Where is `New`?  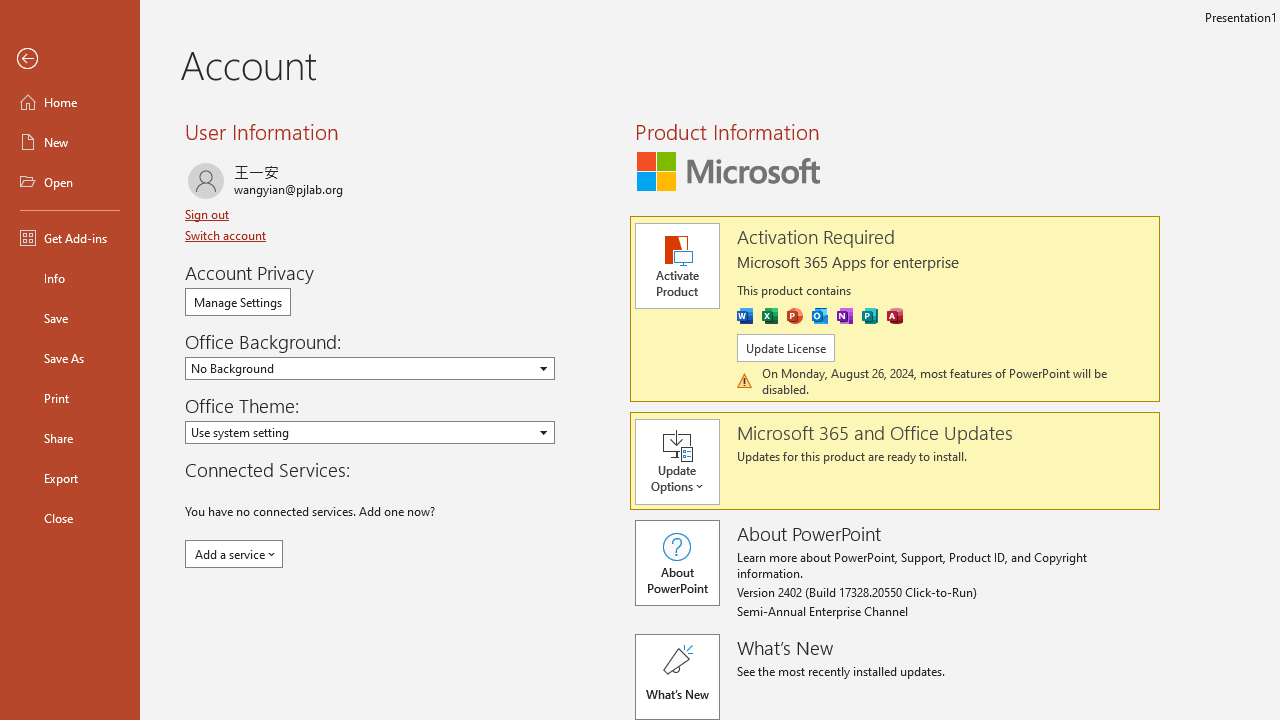 New is located at coordinates (70, 142).